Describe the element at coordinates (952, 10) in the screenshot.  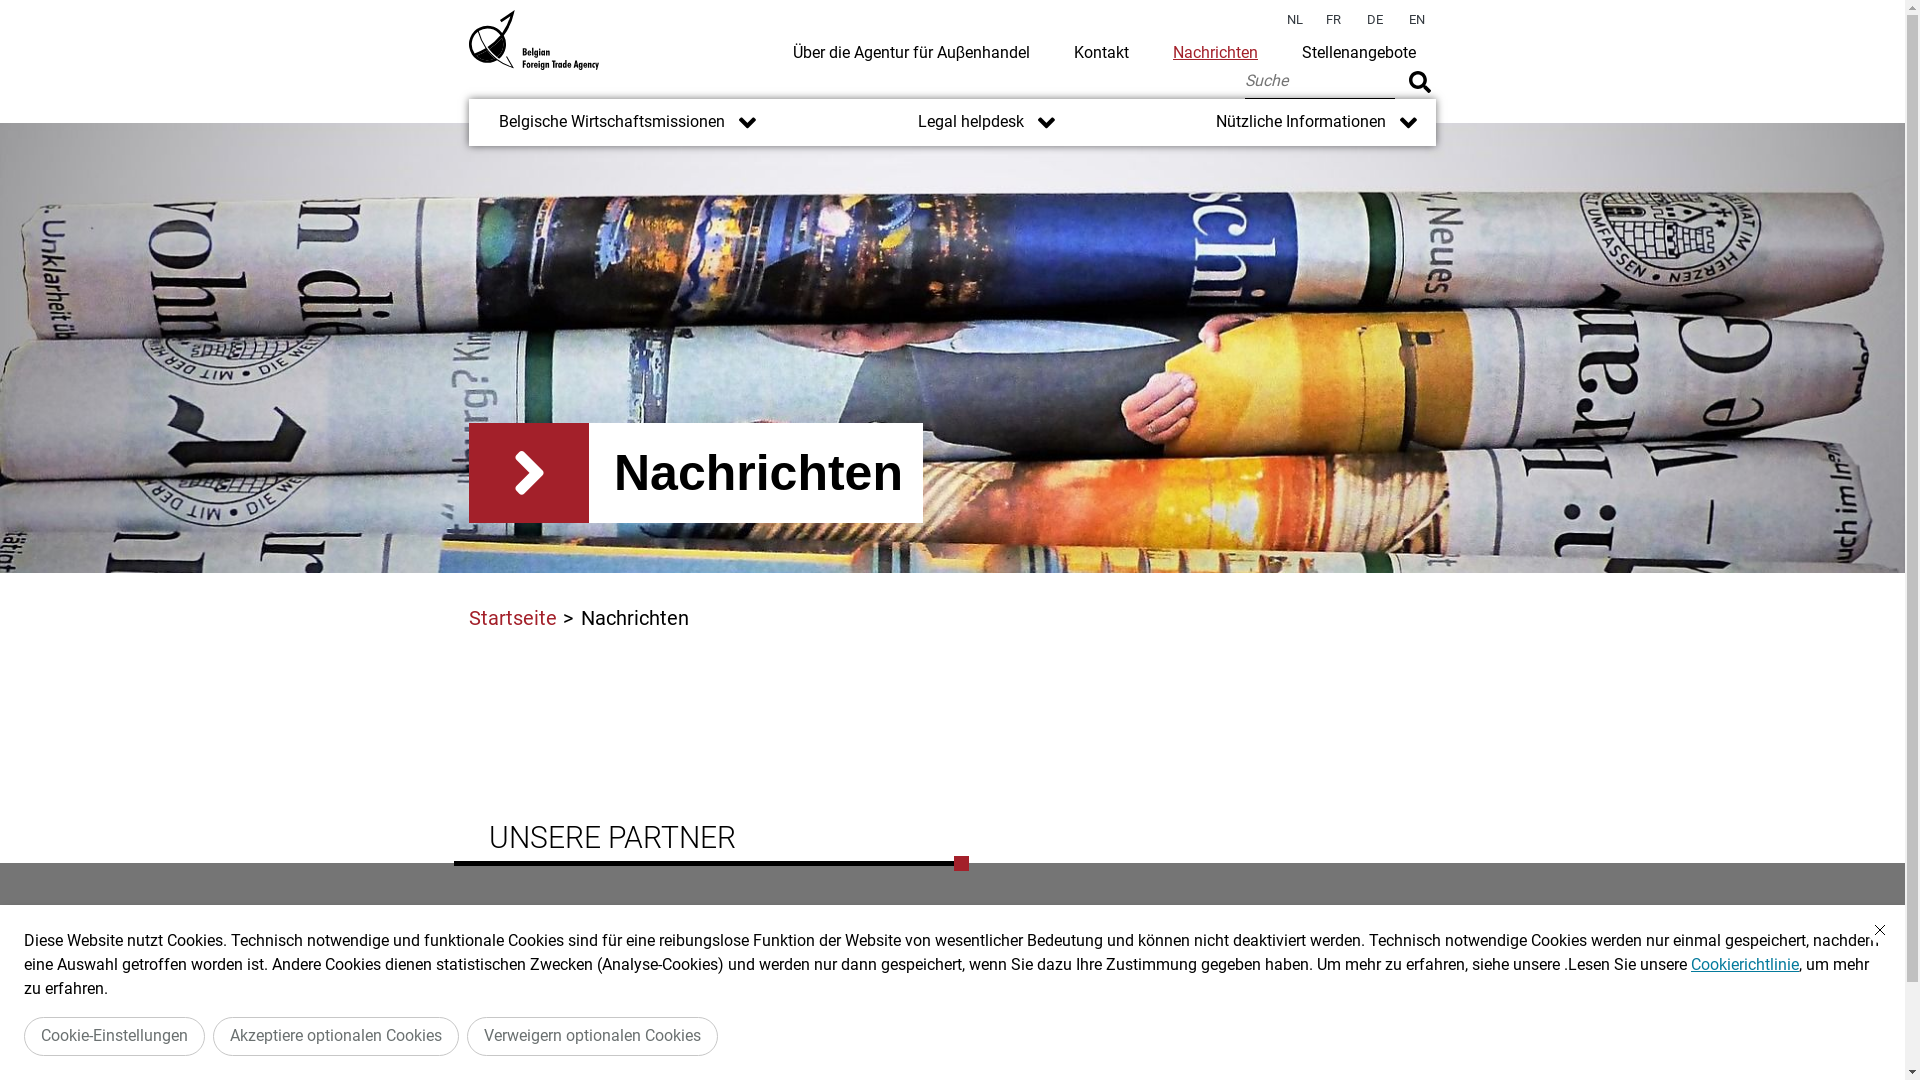
I see `DIREKT ZUM INHALT` at that location.